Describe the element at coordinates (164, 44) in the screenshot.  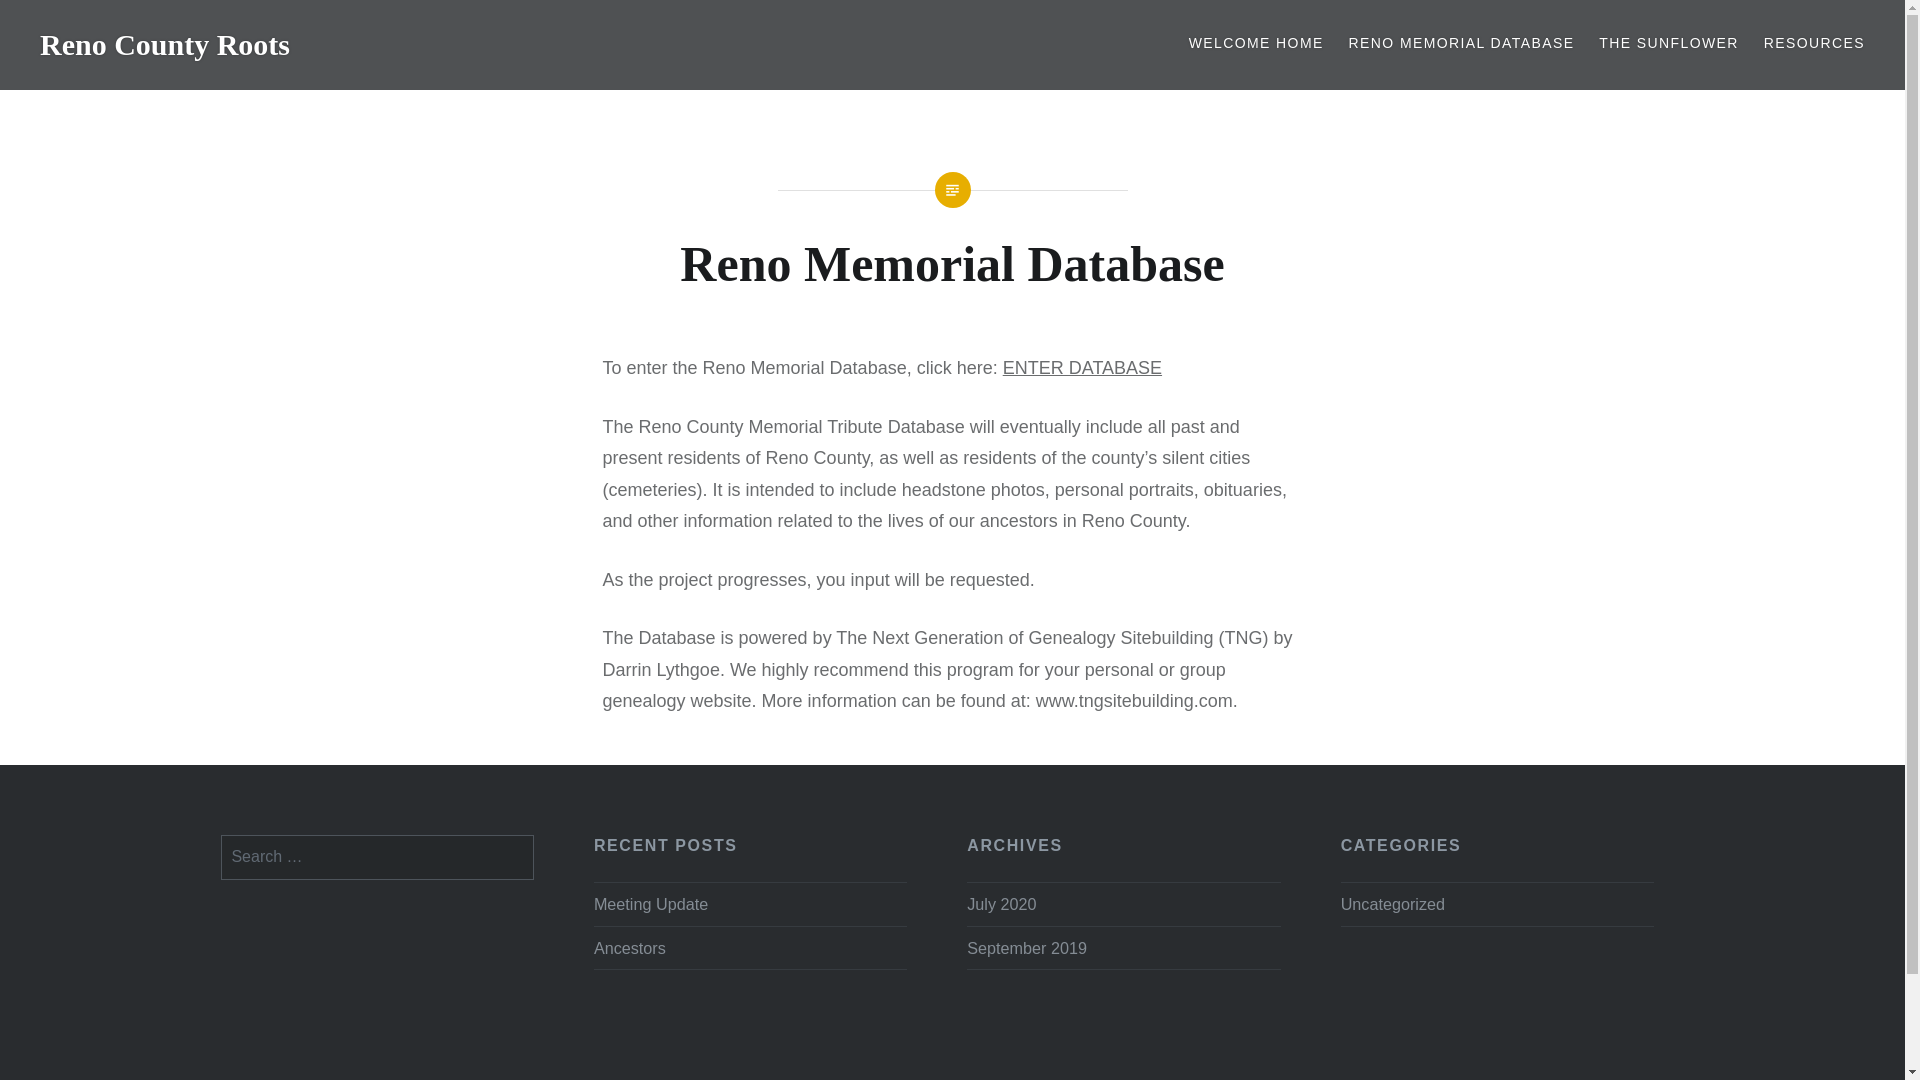
I see `Reno County Roots` at that location.